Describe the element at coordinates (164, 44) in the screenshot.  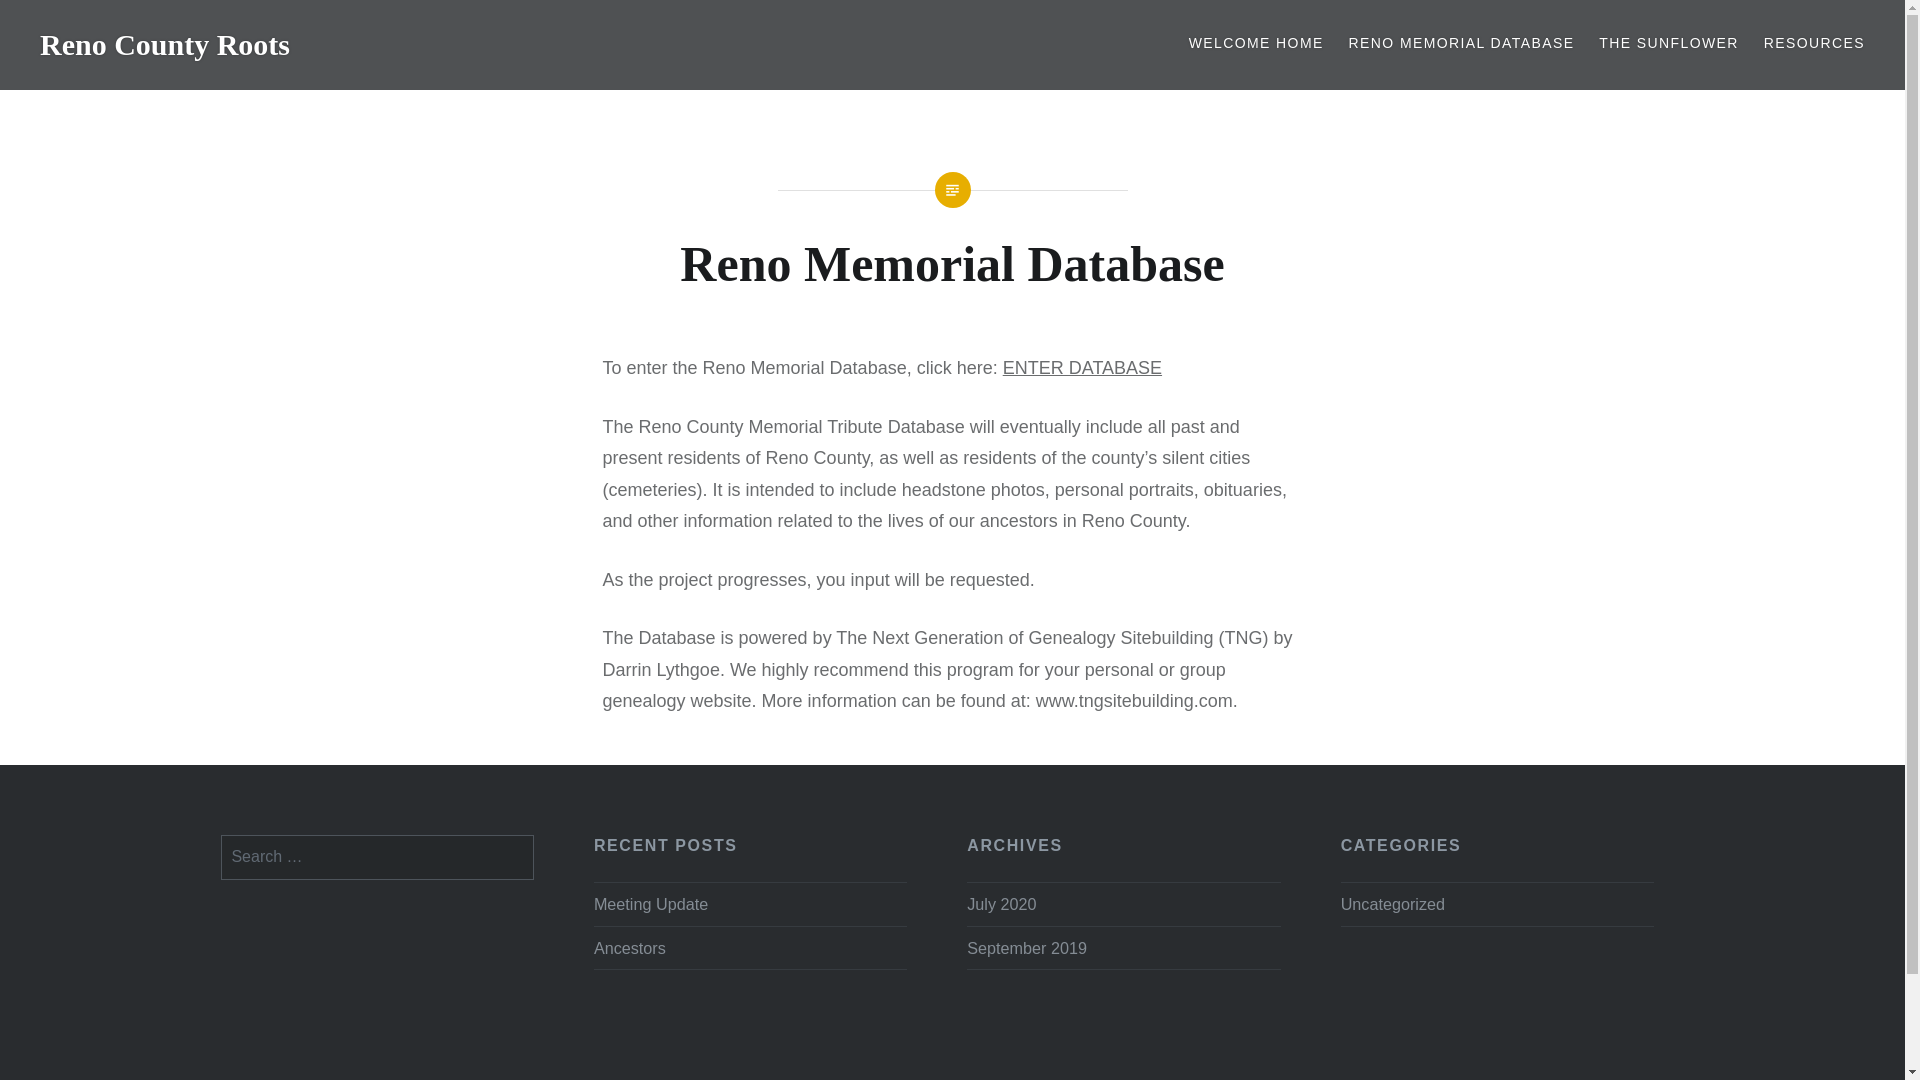
I see `Reno County Roots` at that location.